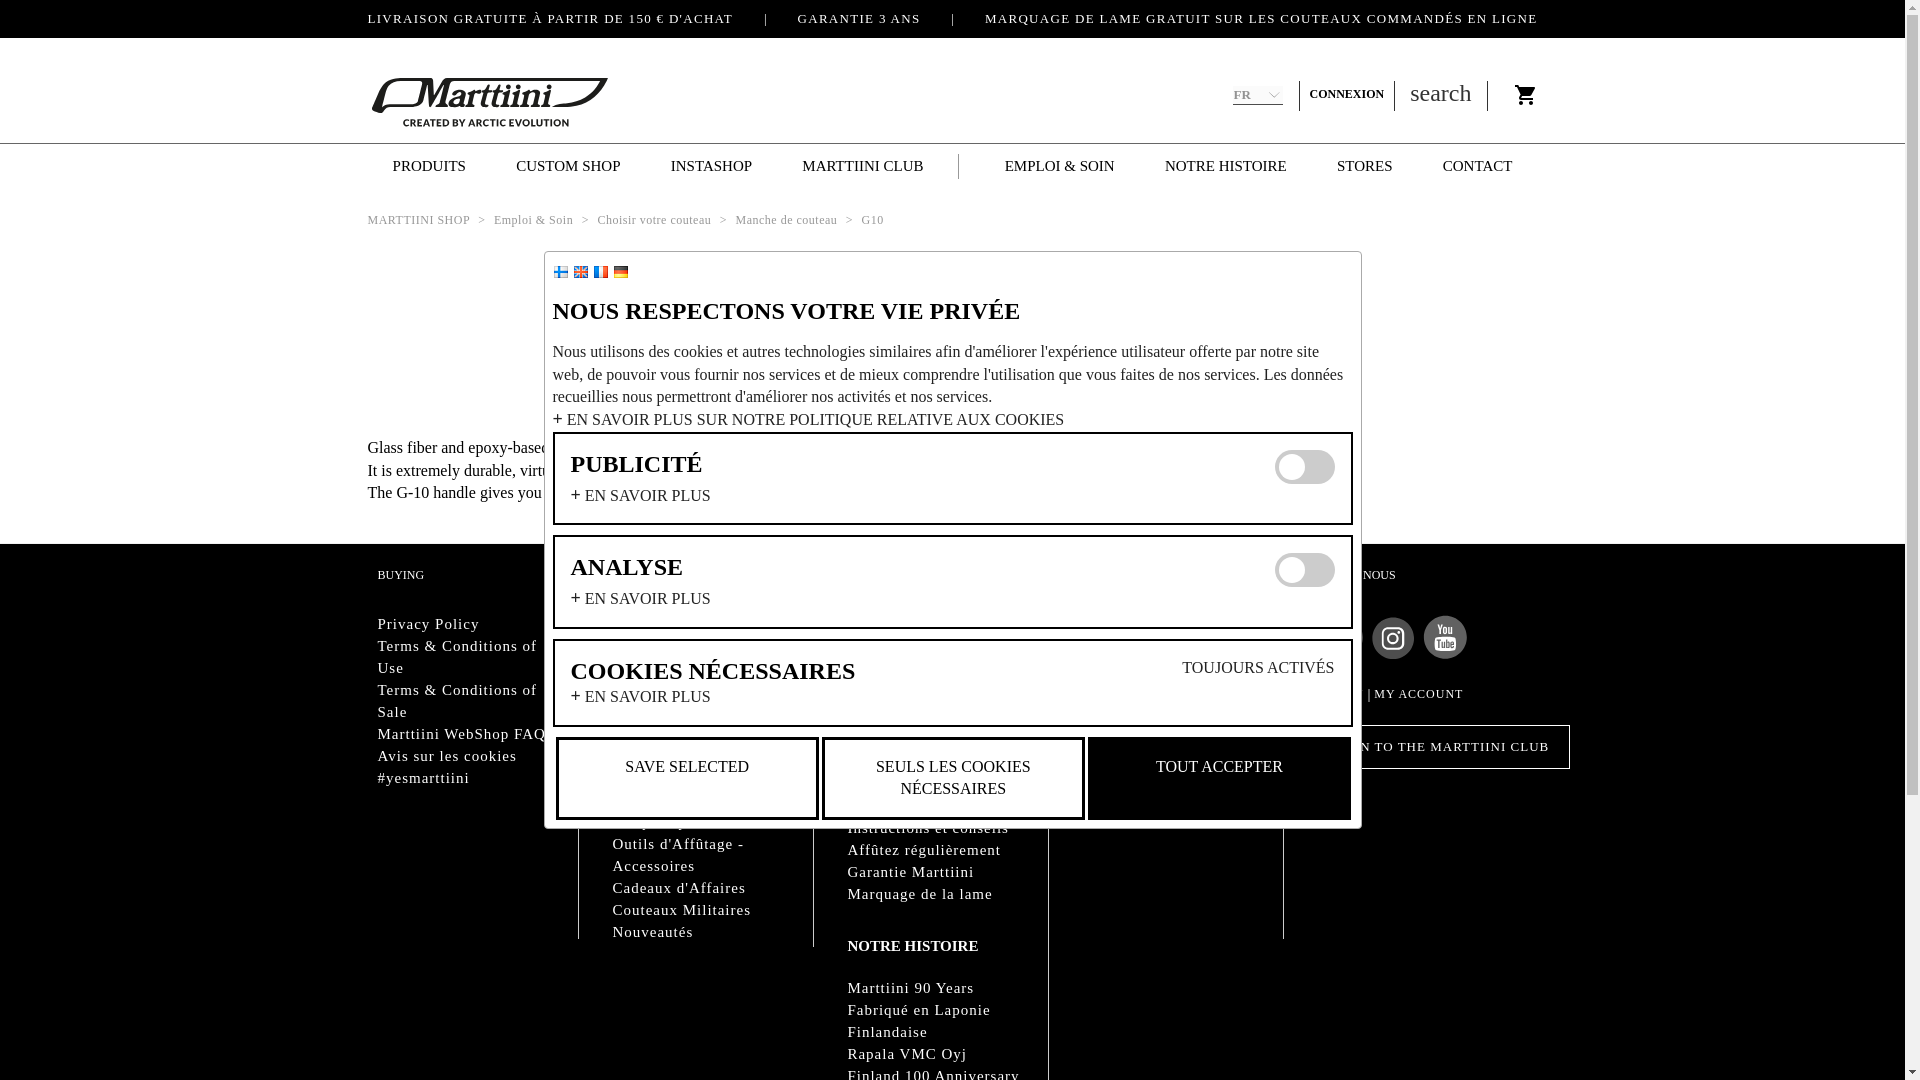 This screenshot has width=1920, height=1080. What do you see at coordinates (560, 271) in the screenshot?
I see `Changer de langue: Suomi` at bounding box center [560, 271].